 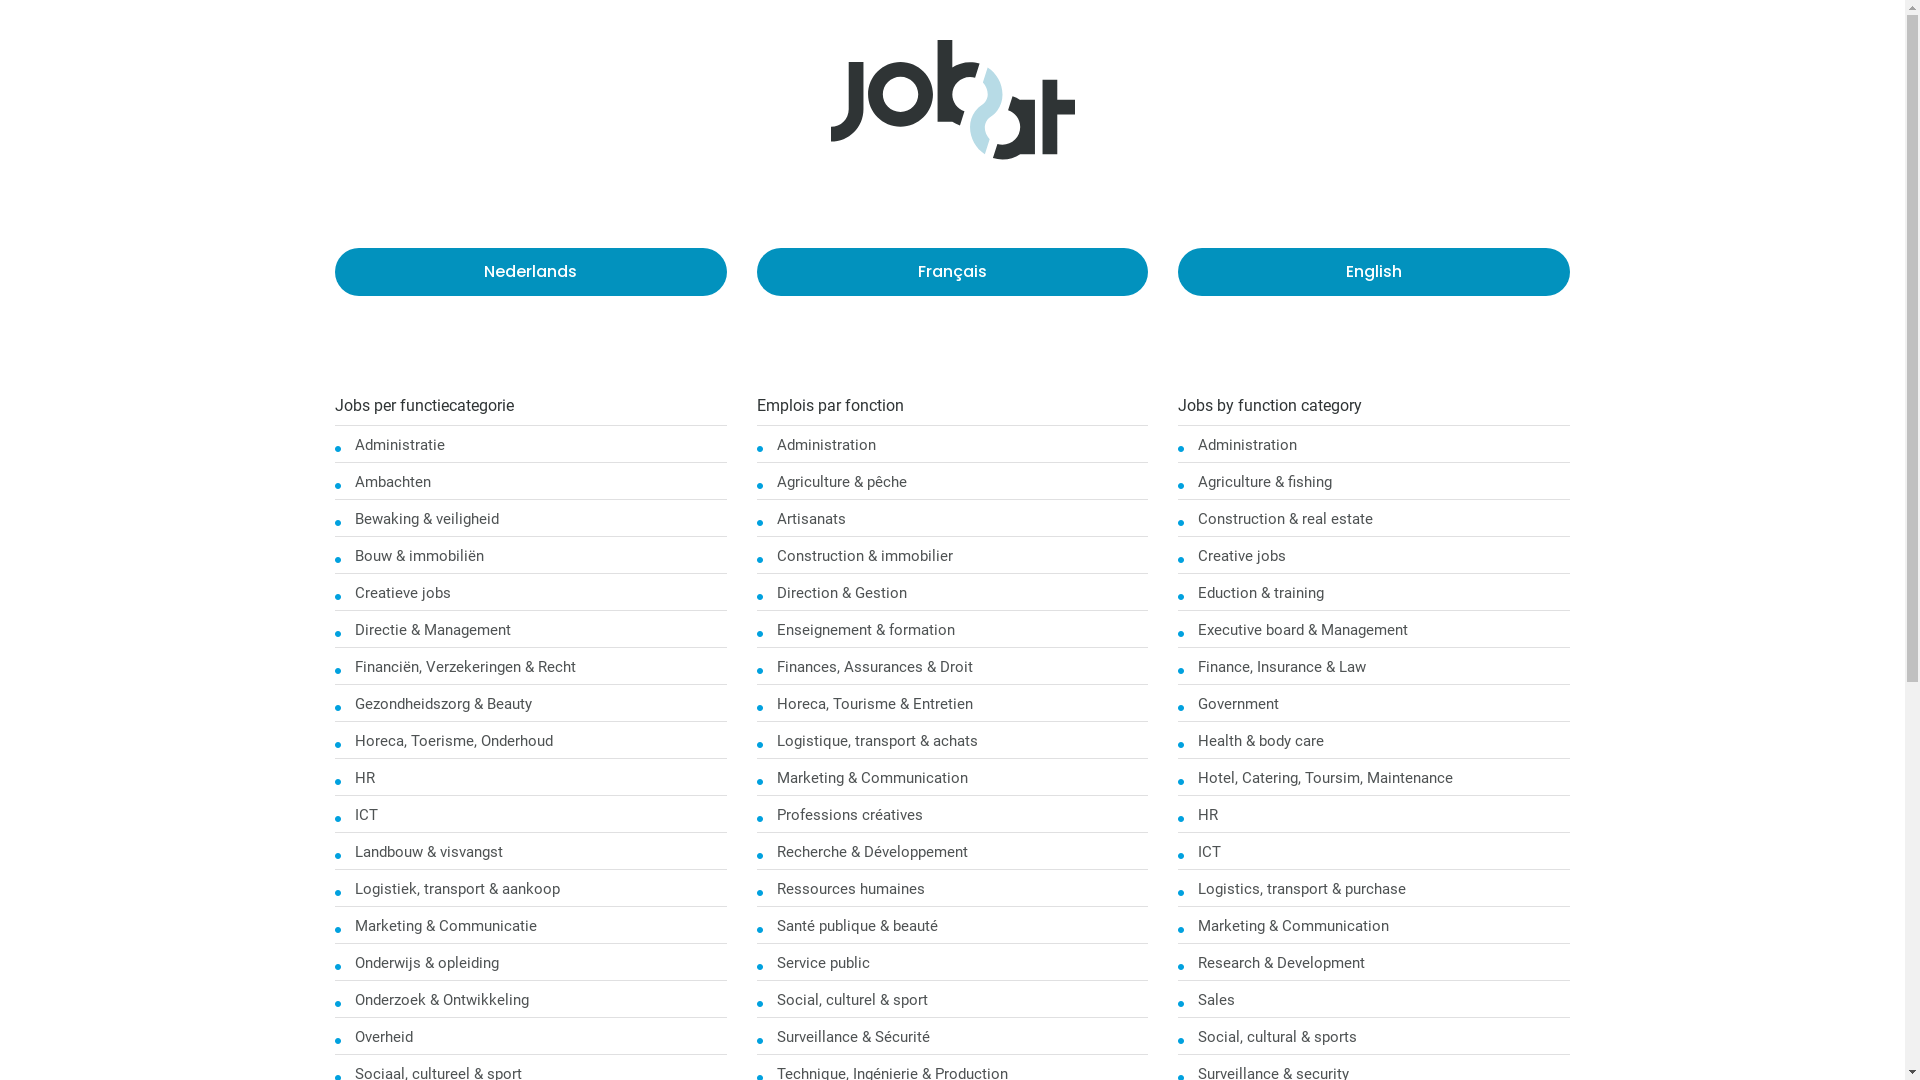 I want to click on Administratie, so click(x=400, y=445).